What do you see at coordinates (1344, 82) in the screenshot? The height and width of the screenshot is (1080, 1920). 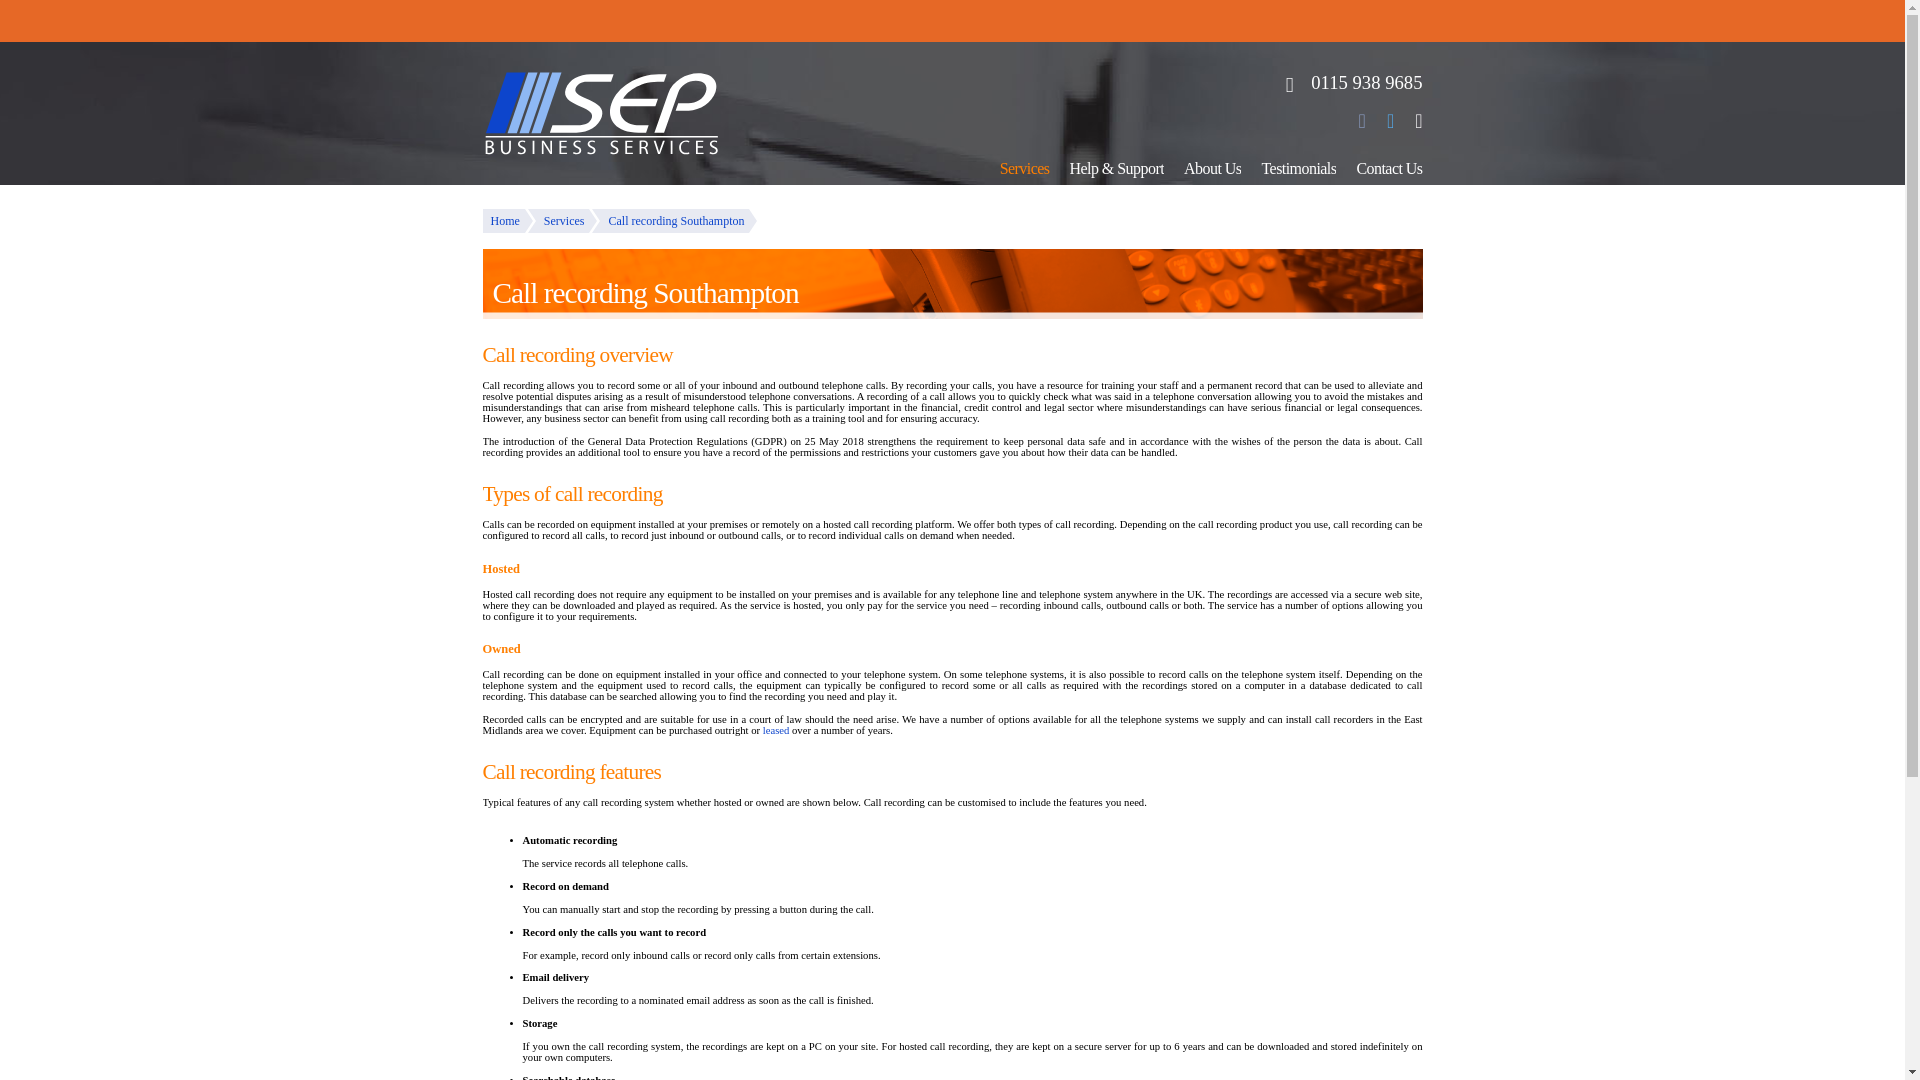 I see `0115 938 9685` at bounding box center [1344, 82].